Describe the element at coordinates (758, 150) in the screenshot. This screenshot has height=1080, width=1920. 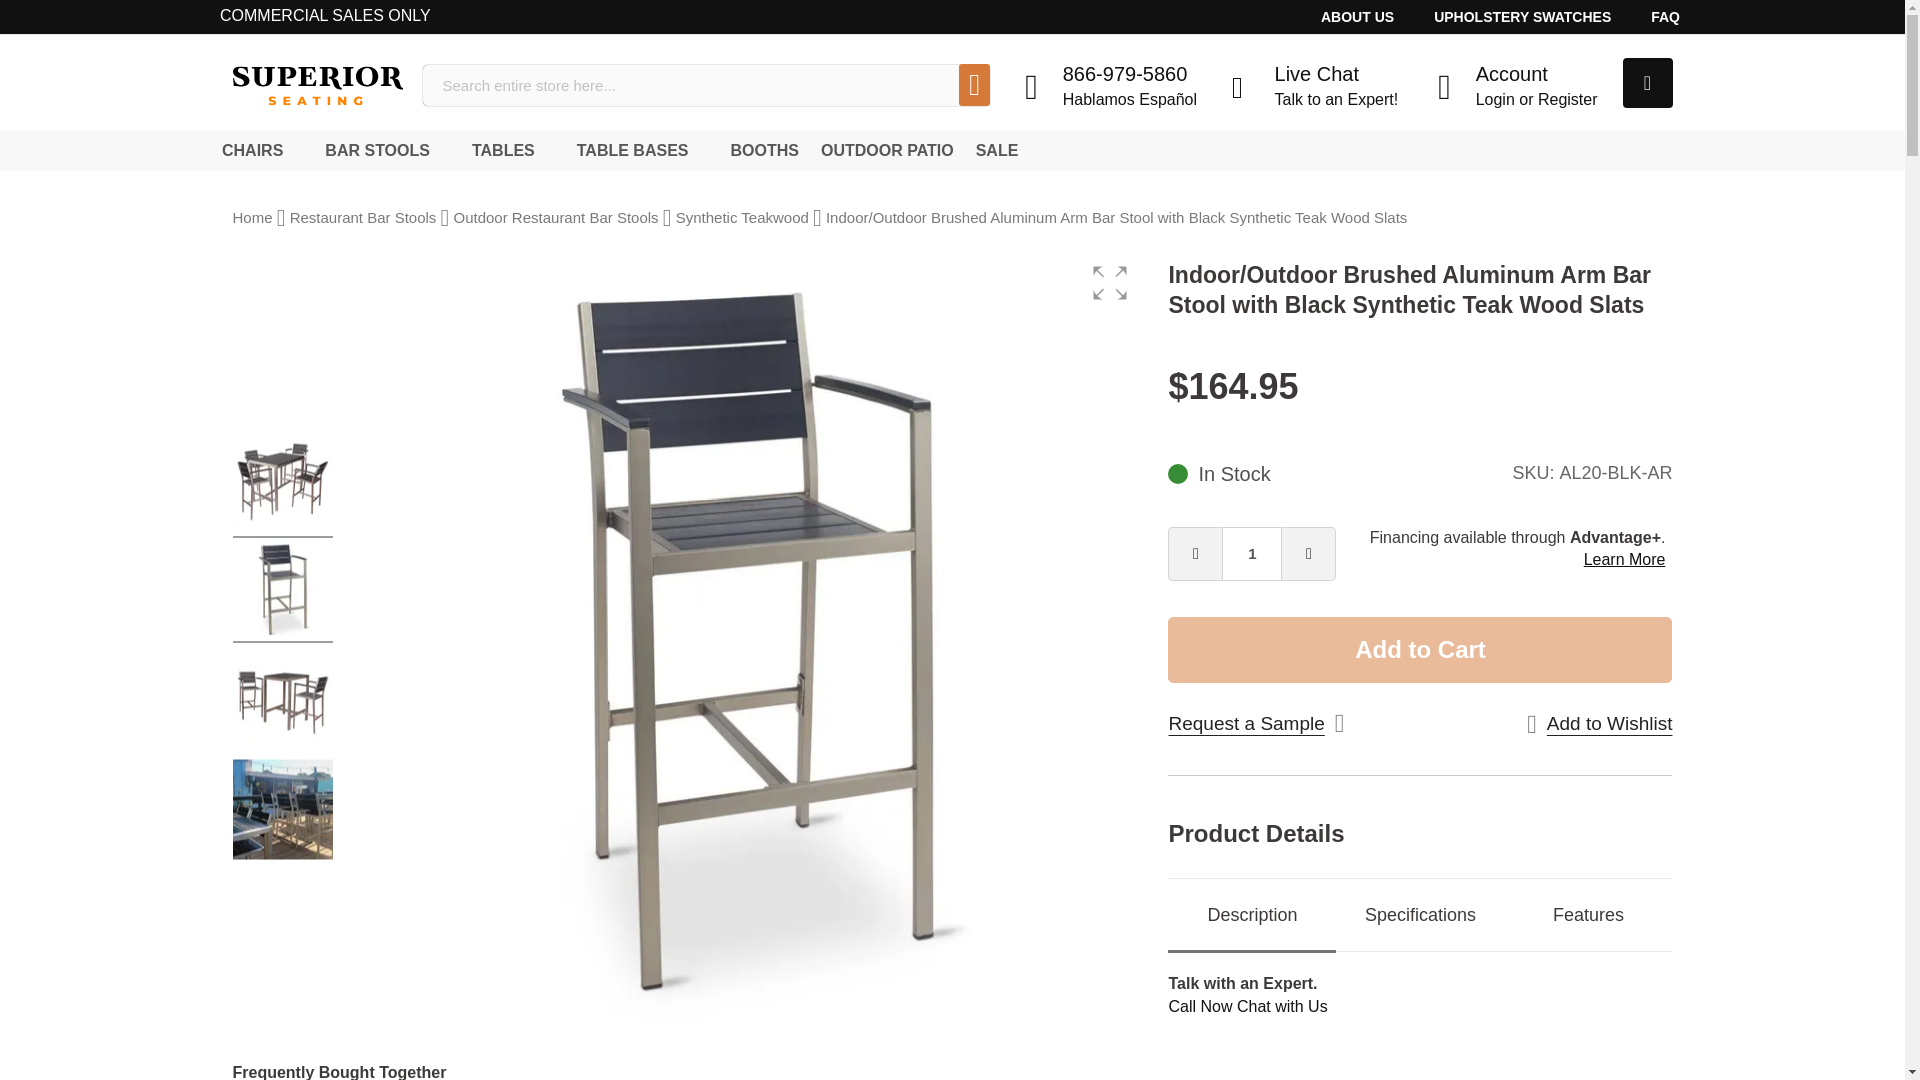
I see `BOOTHS` at that location.